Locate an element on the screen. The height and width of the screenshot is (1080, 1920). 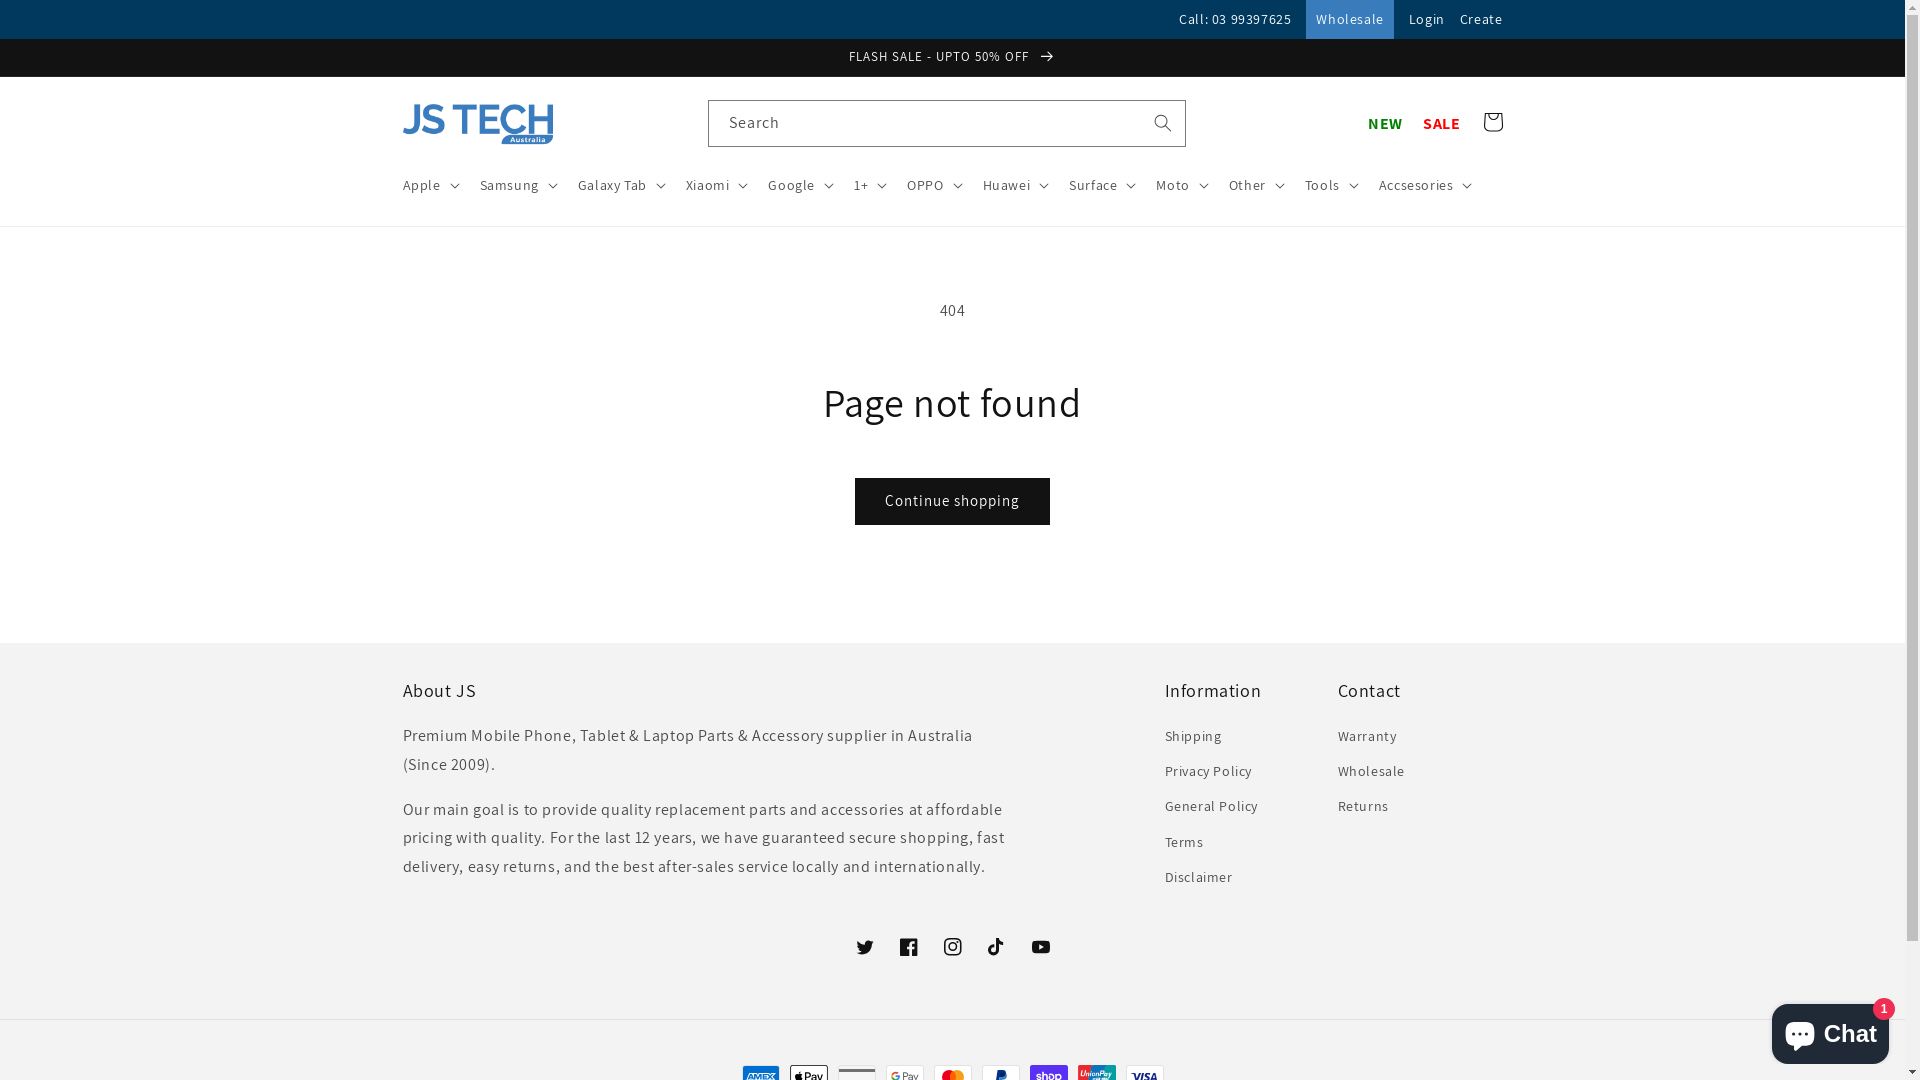
NEW is located at coordinates (1386, 124).